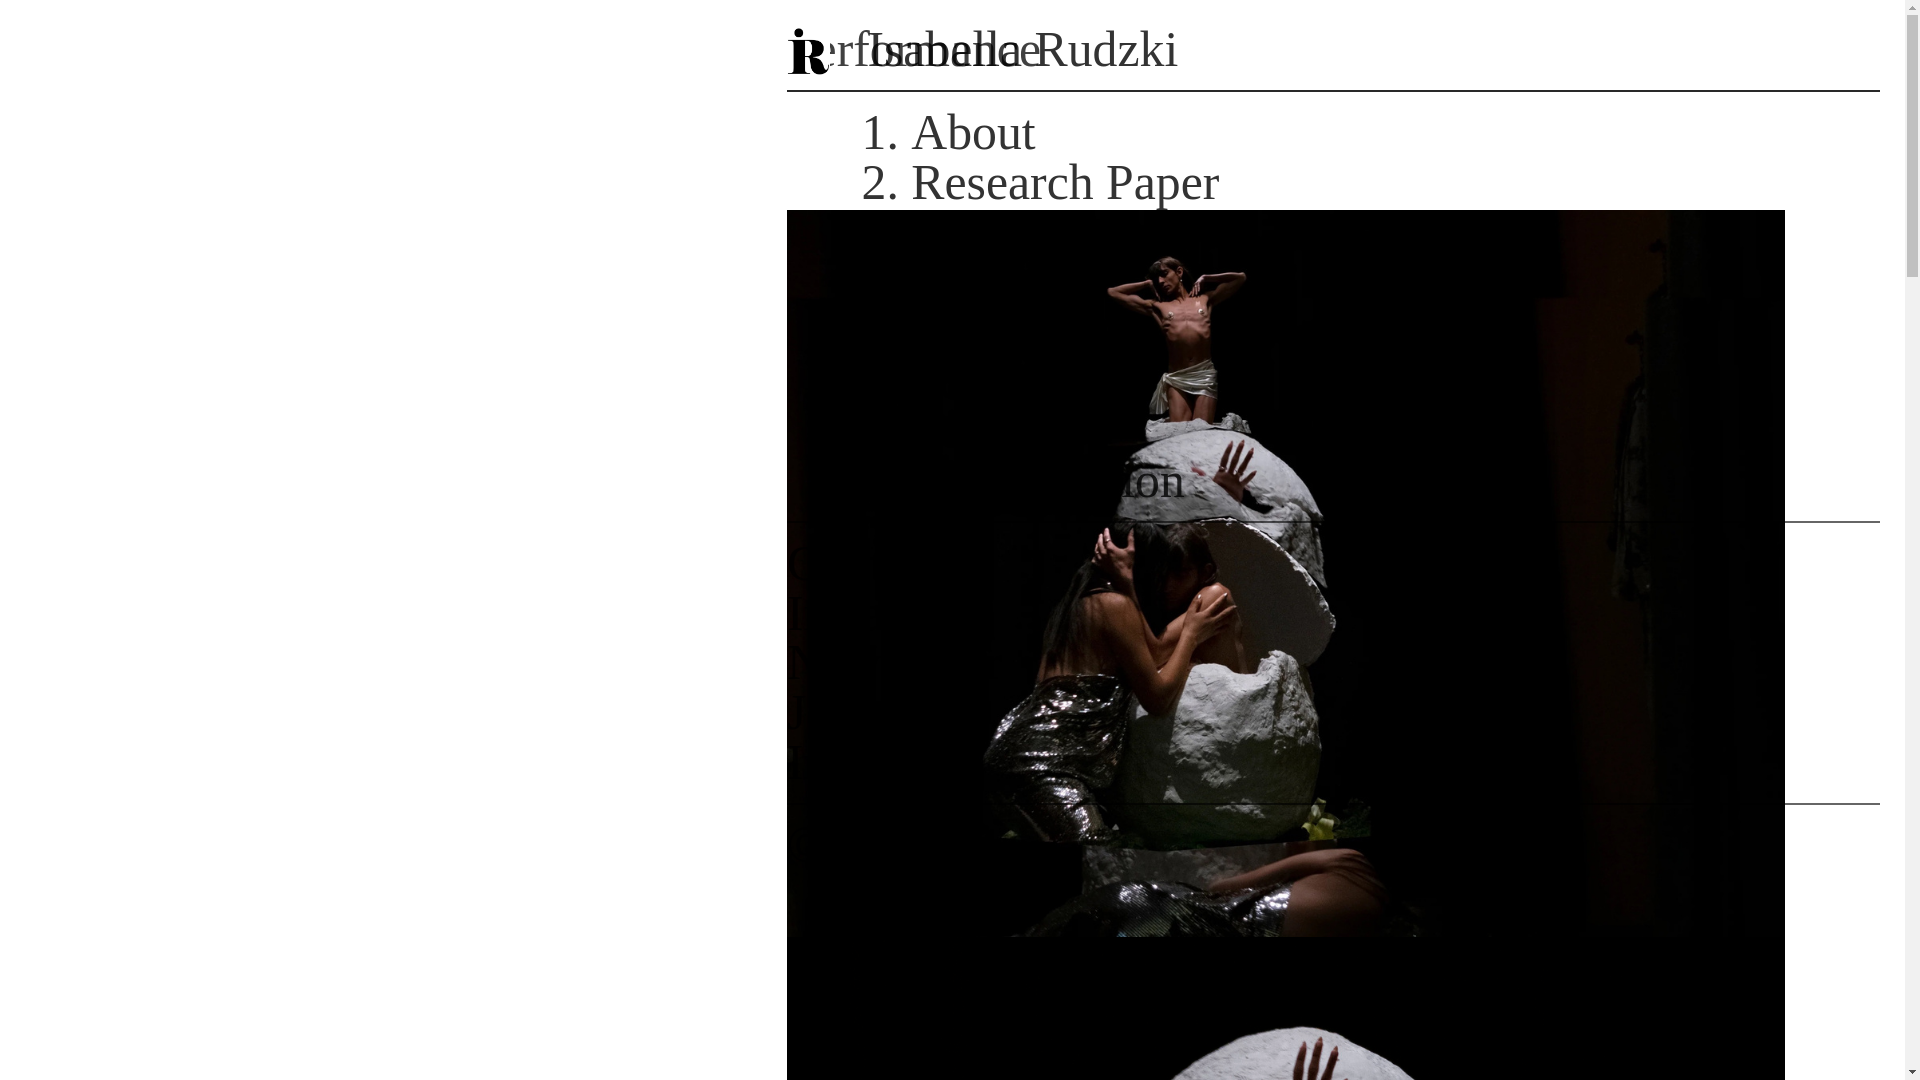 Image resolution: width=1920 pixels, height=1080 pixels. Describe the element at coordinates (994, 430) in the screenshot. I see `Features` at that location.